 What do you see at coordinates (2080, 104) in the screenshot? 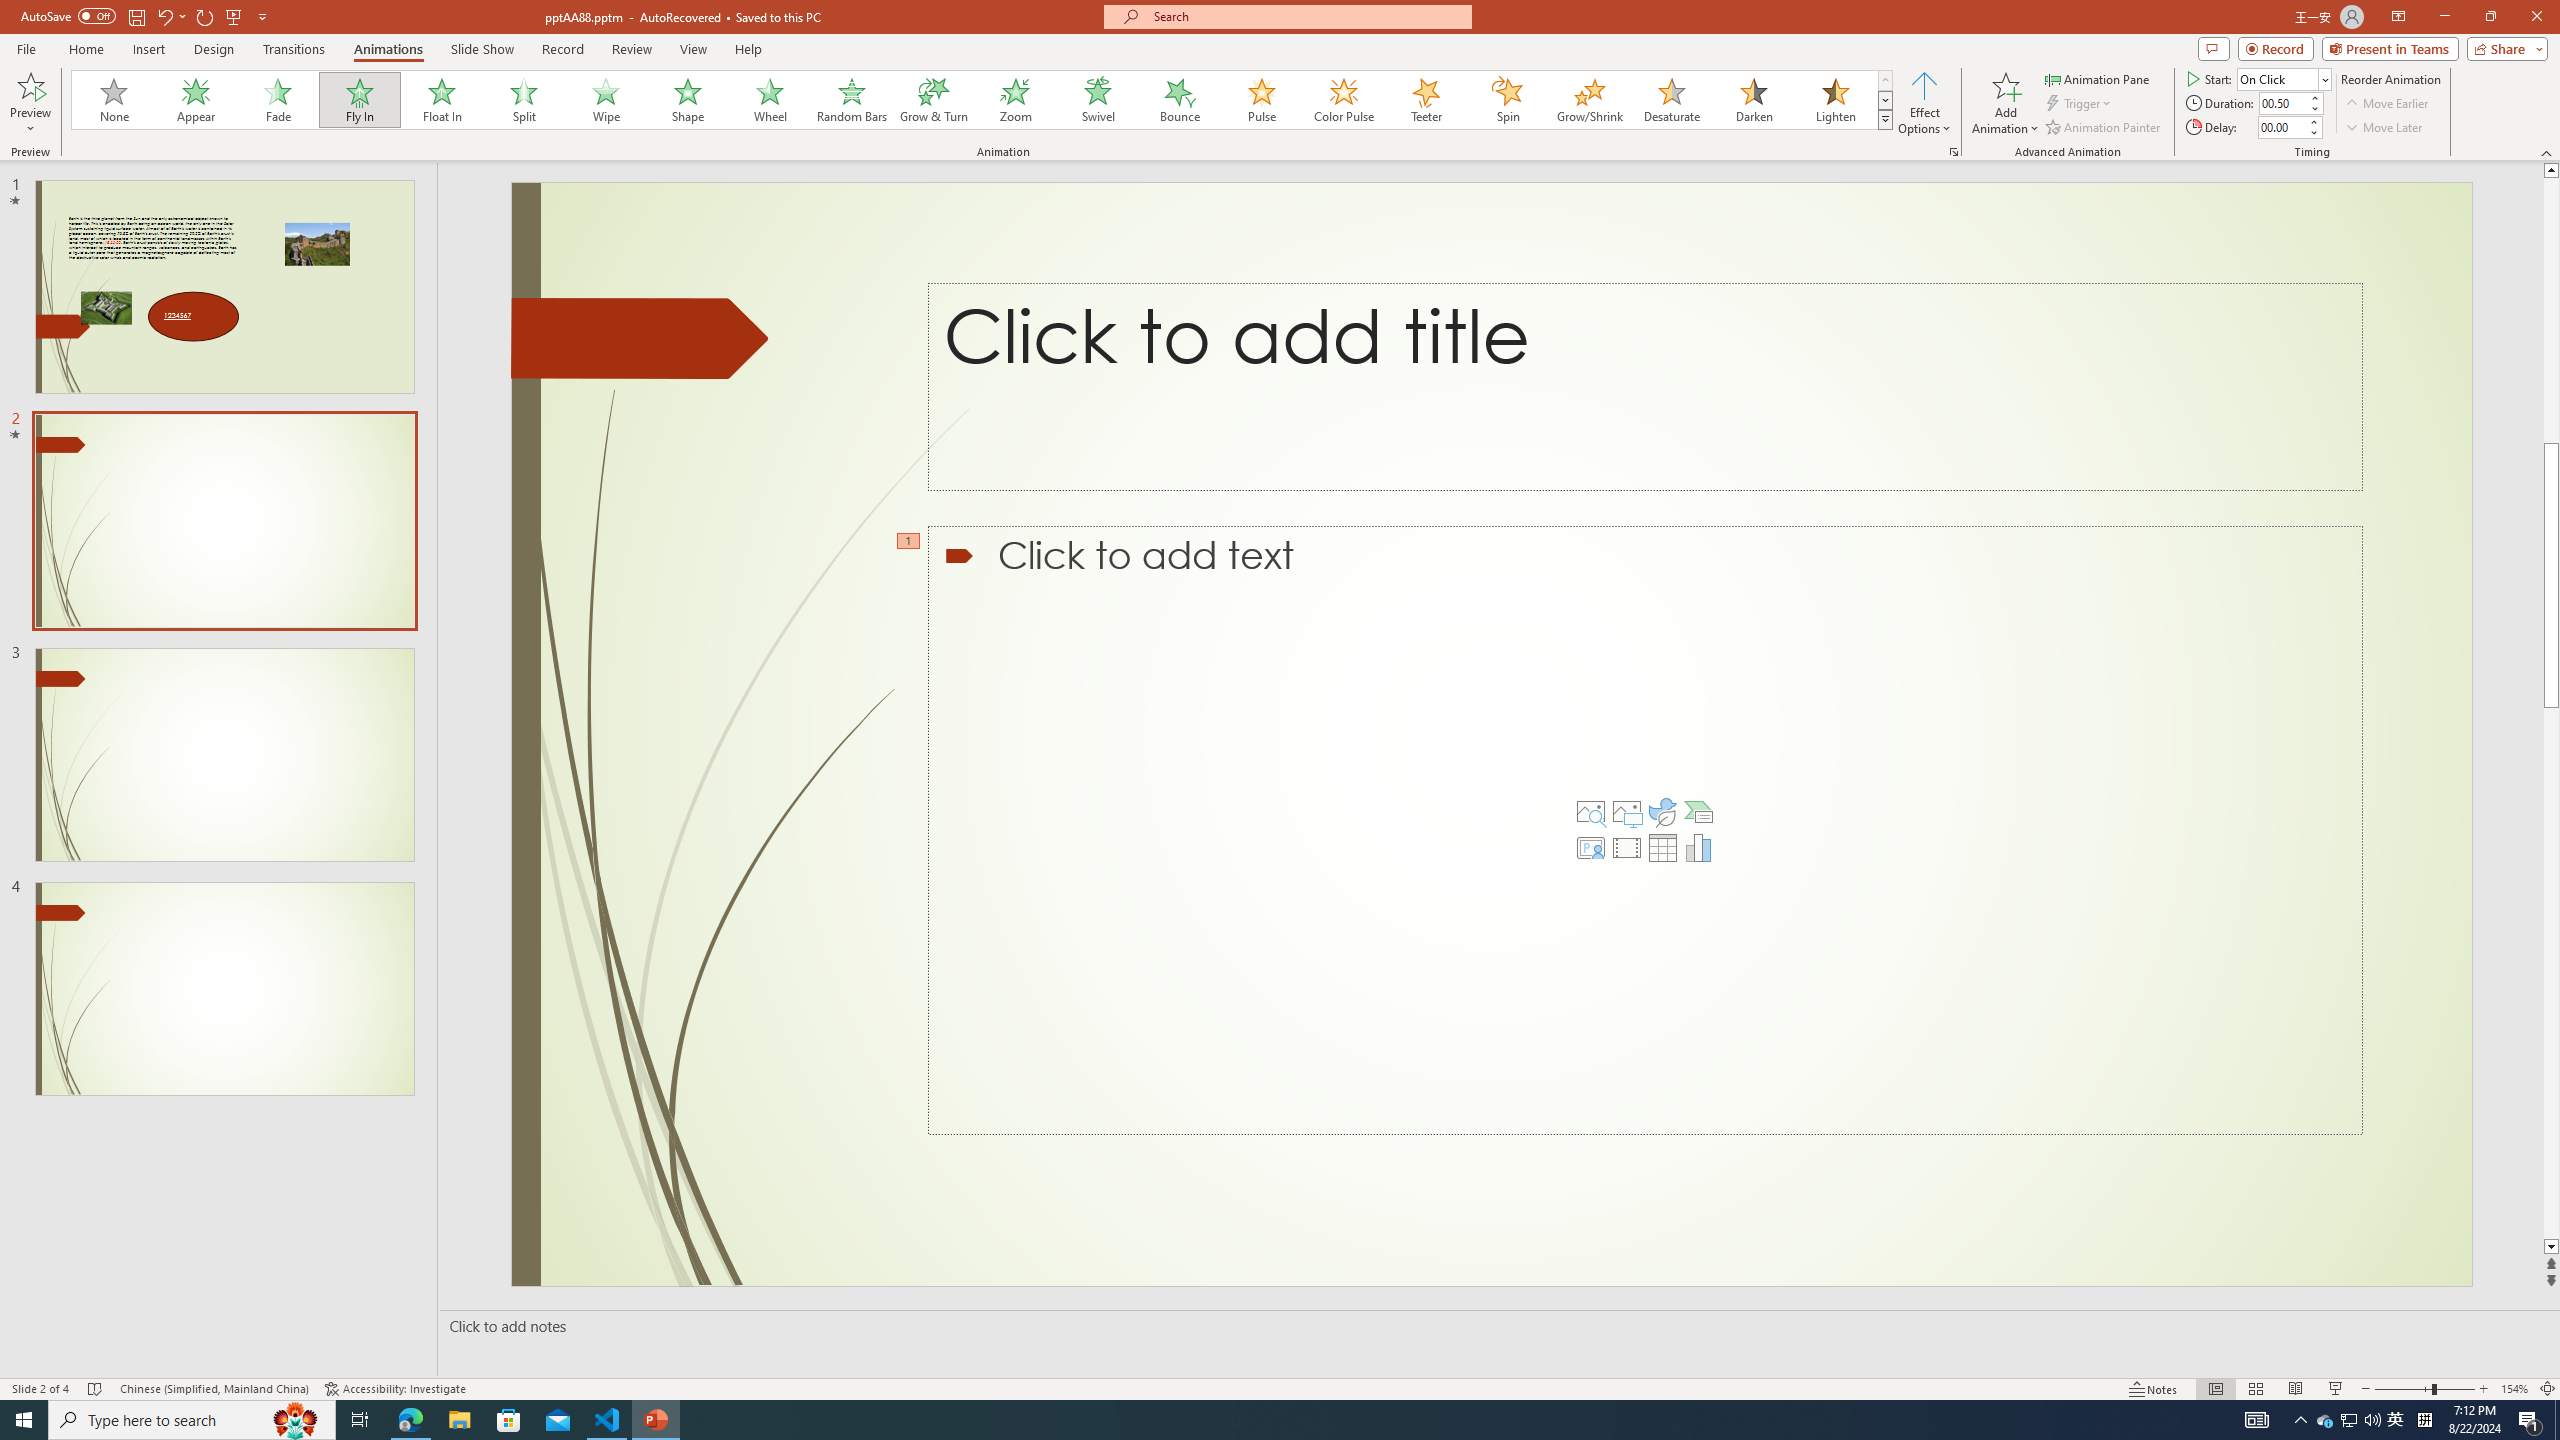
I see `Trigger` at bounding box center [2080, 104].